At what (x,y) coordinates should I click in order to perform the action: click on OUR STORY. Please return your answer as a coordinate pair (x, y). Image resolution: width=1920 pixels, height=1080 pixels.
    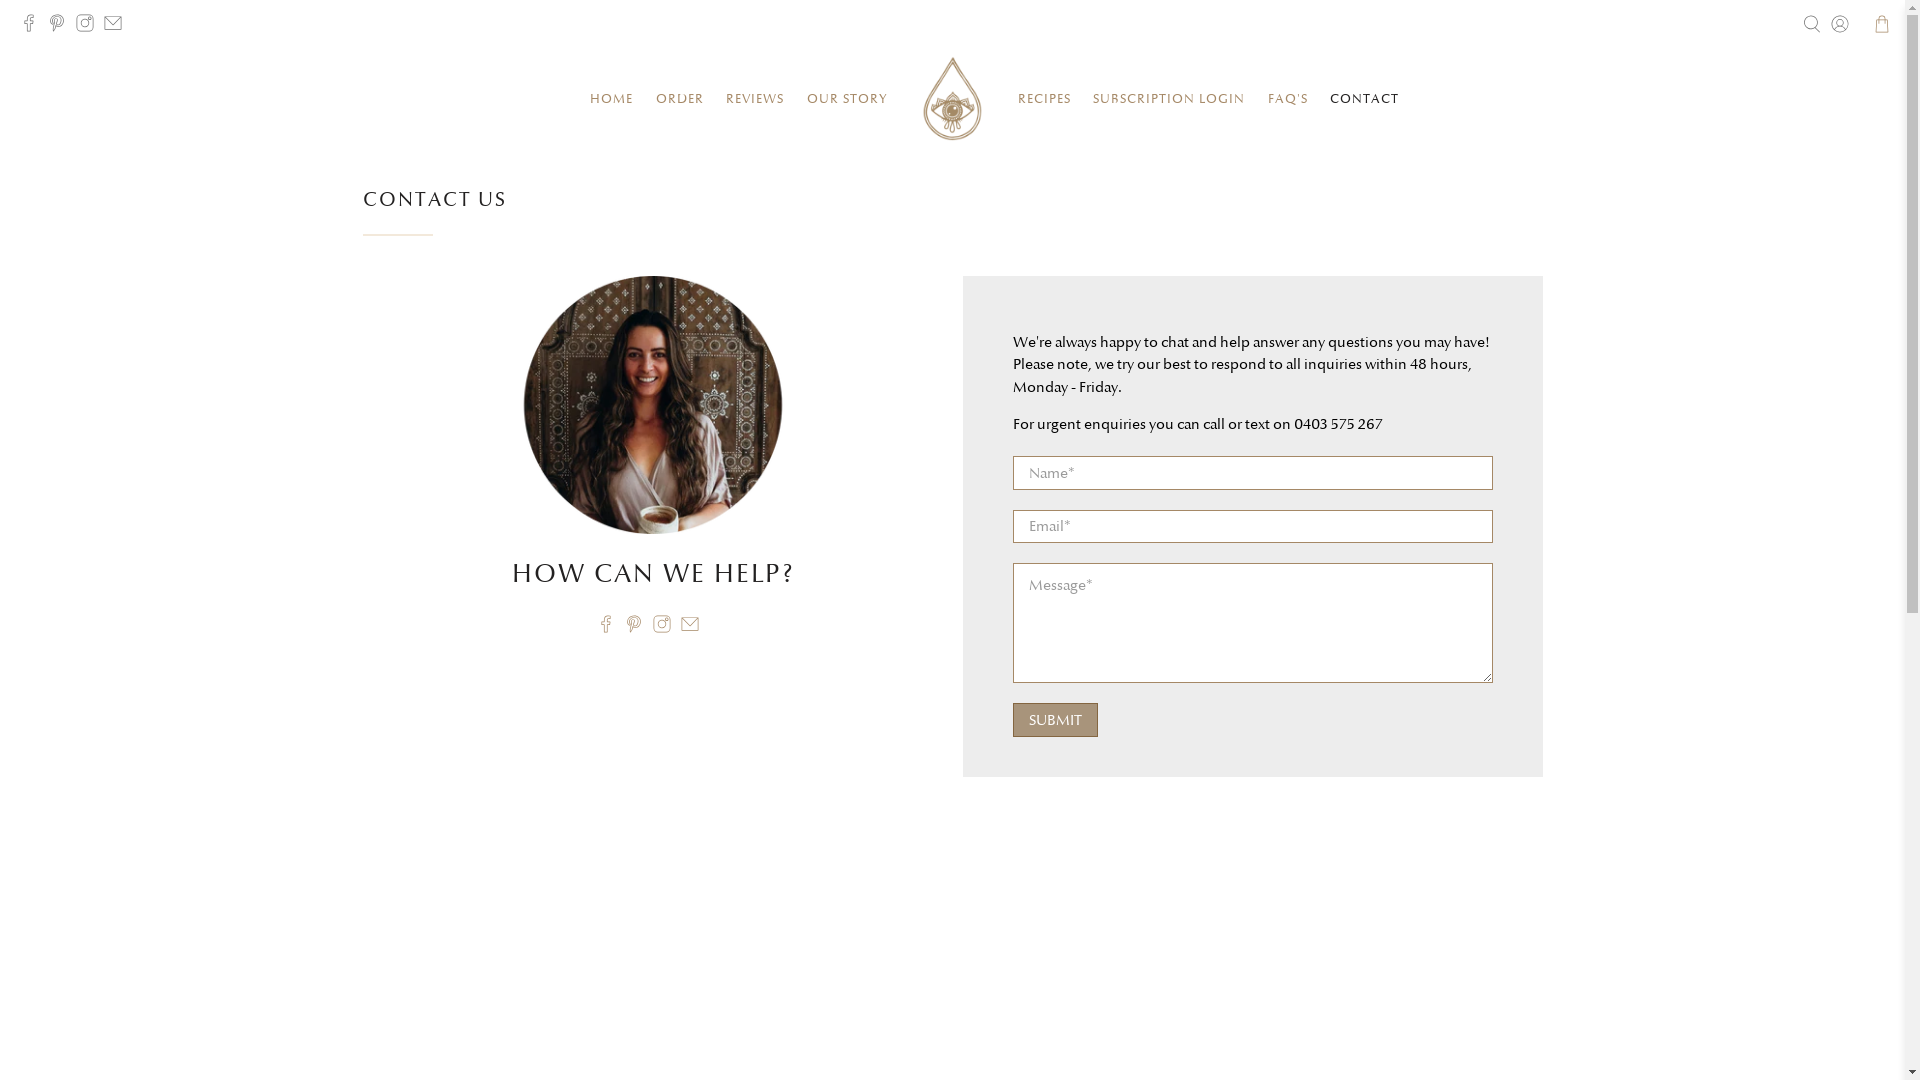
    Looking at the image, I should click on (847, 99).